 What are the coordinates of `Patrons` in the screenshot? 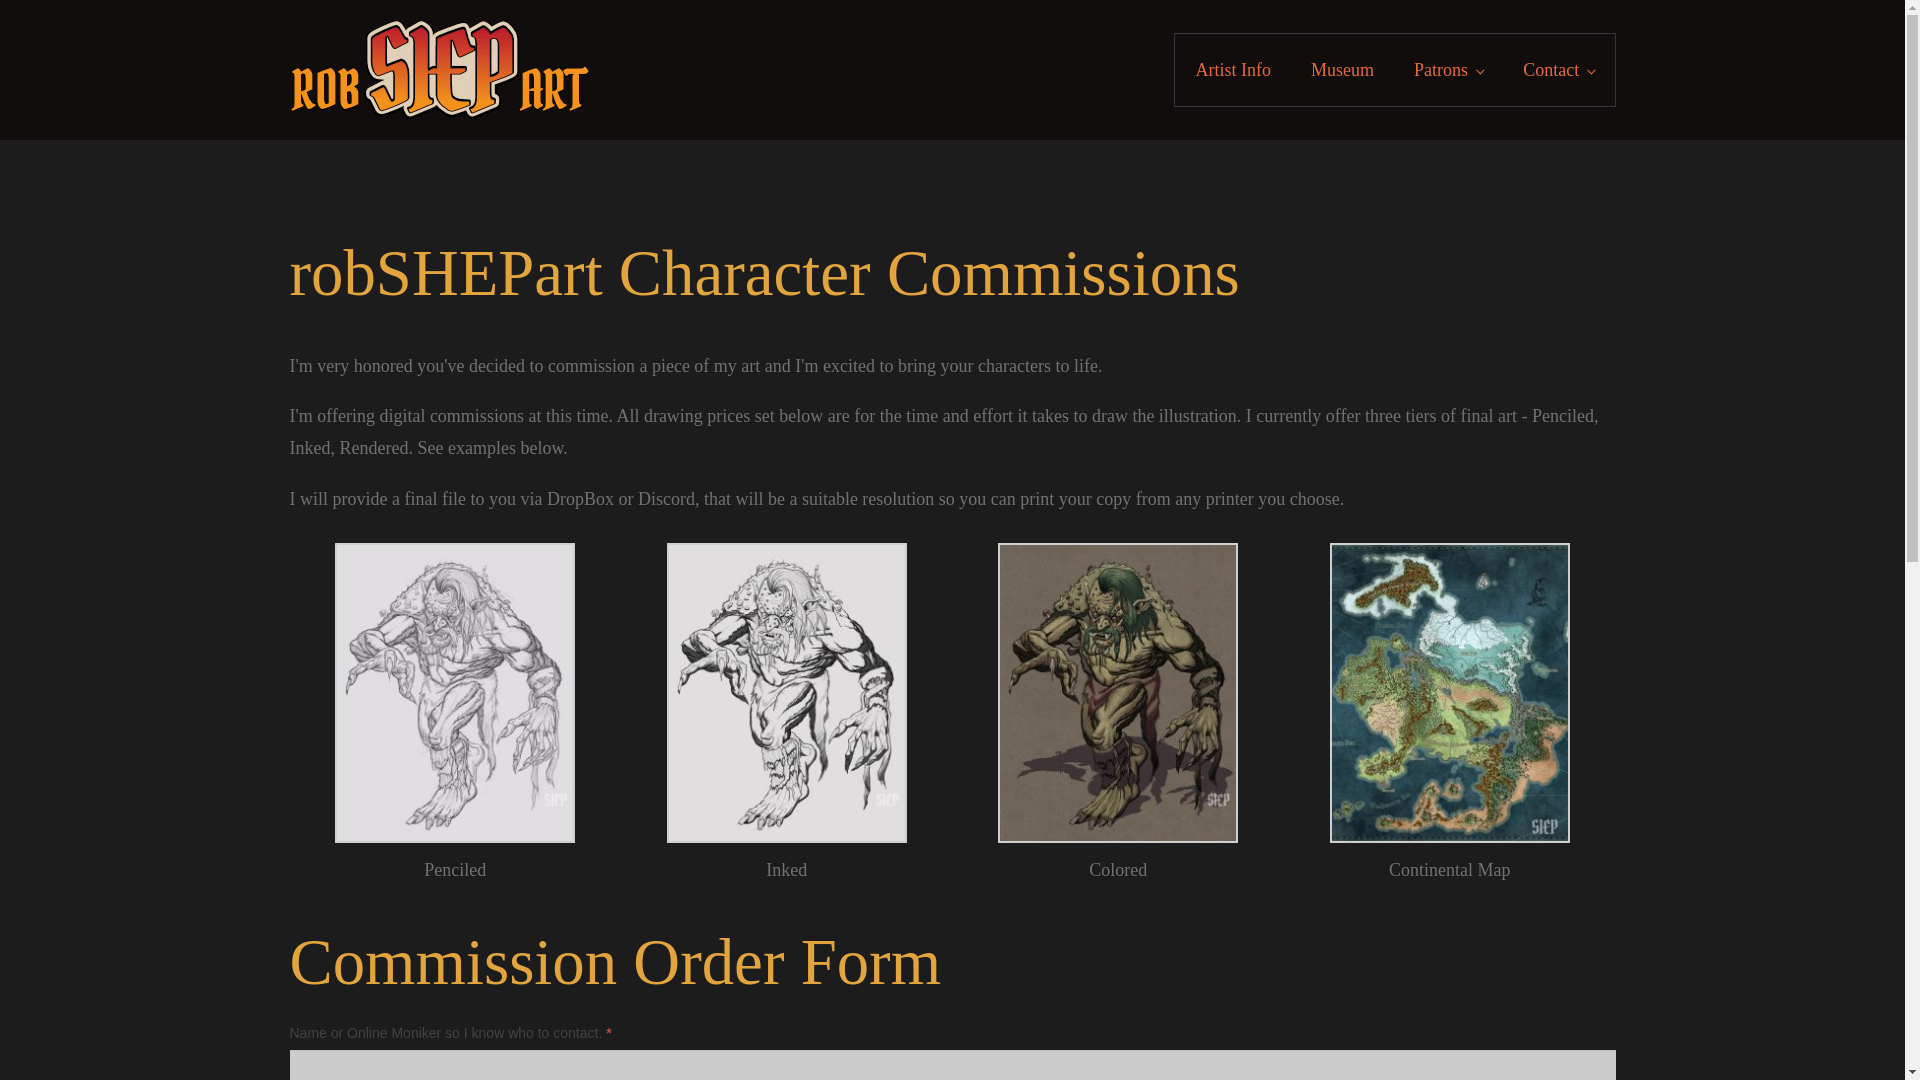 It's located at (1448, 69).